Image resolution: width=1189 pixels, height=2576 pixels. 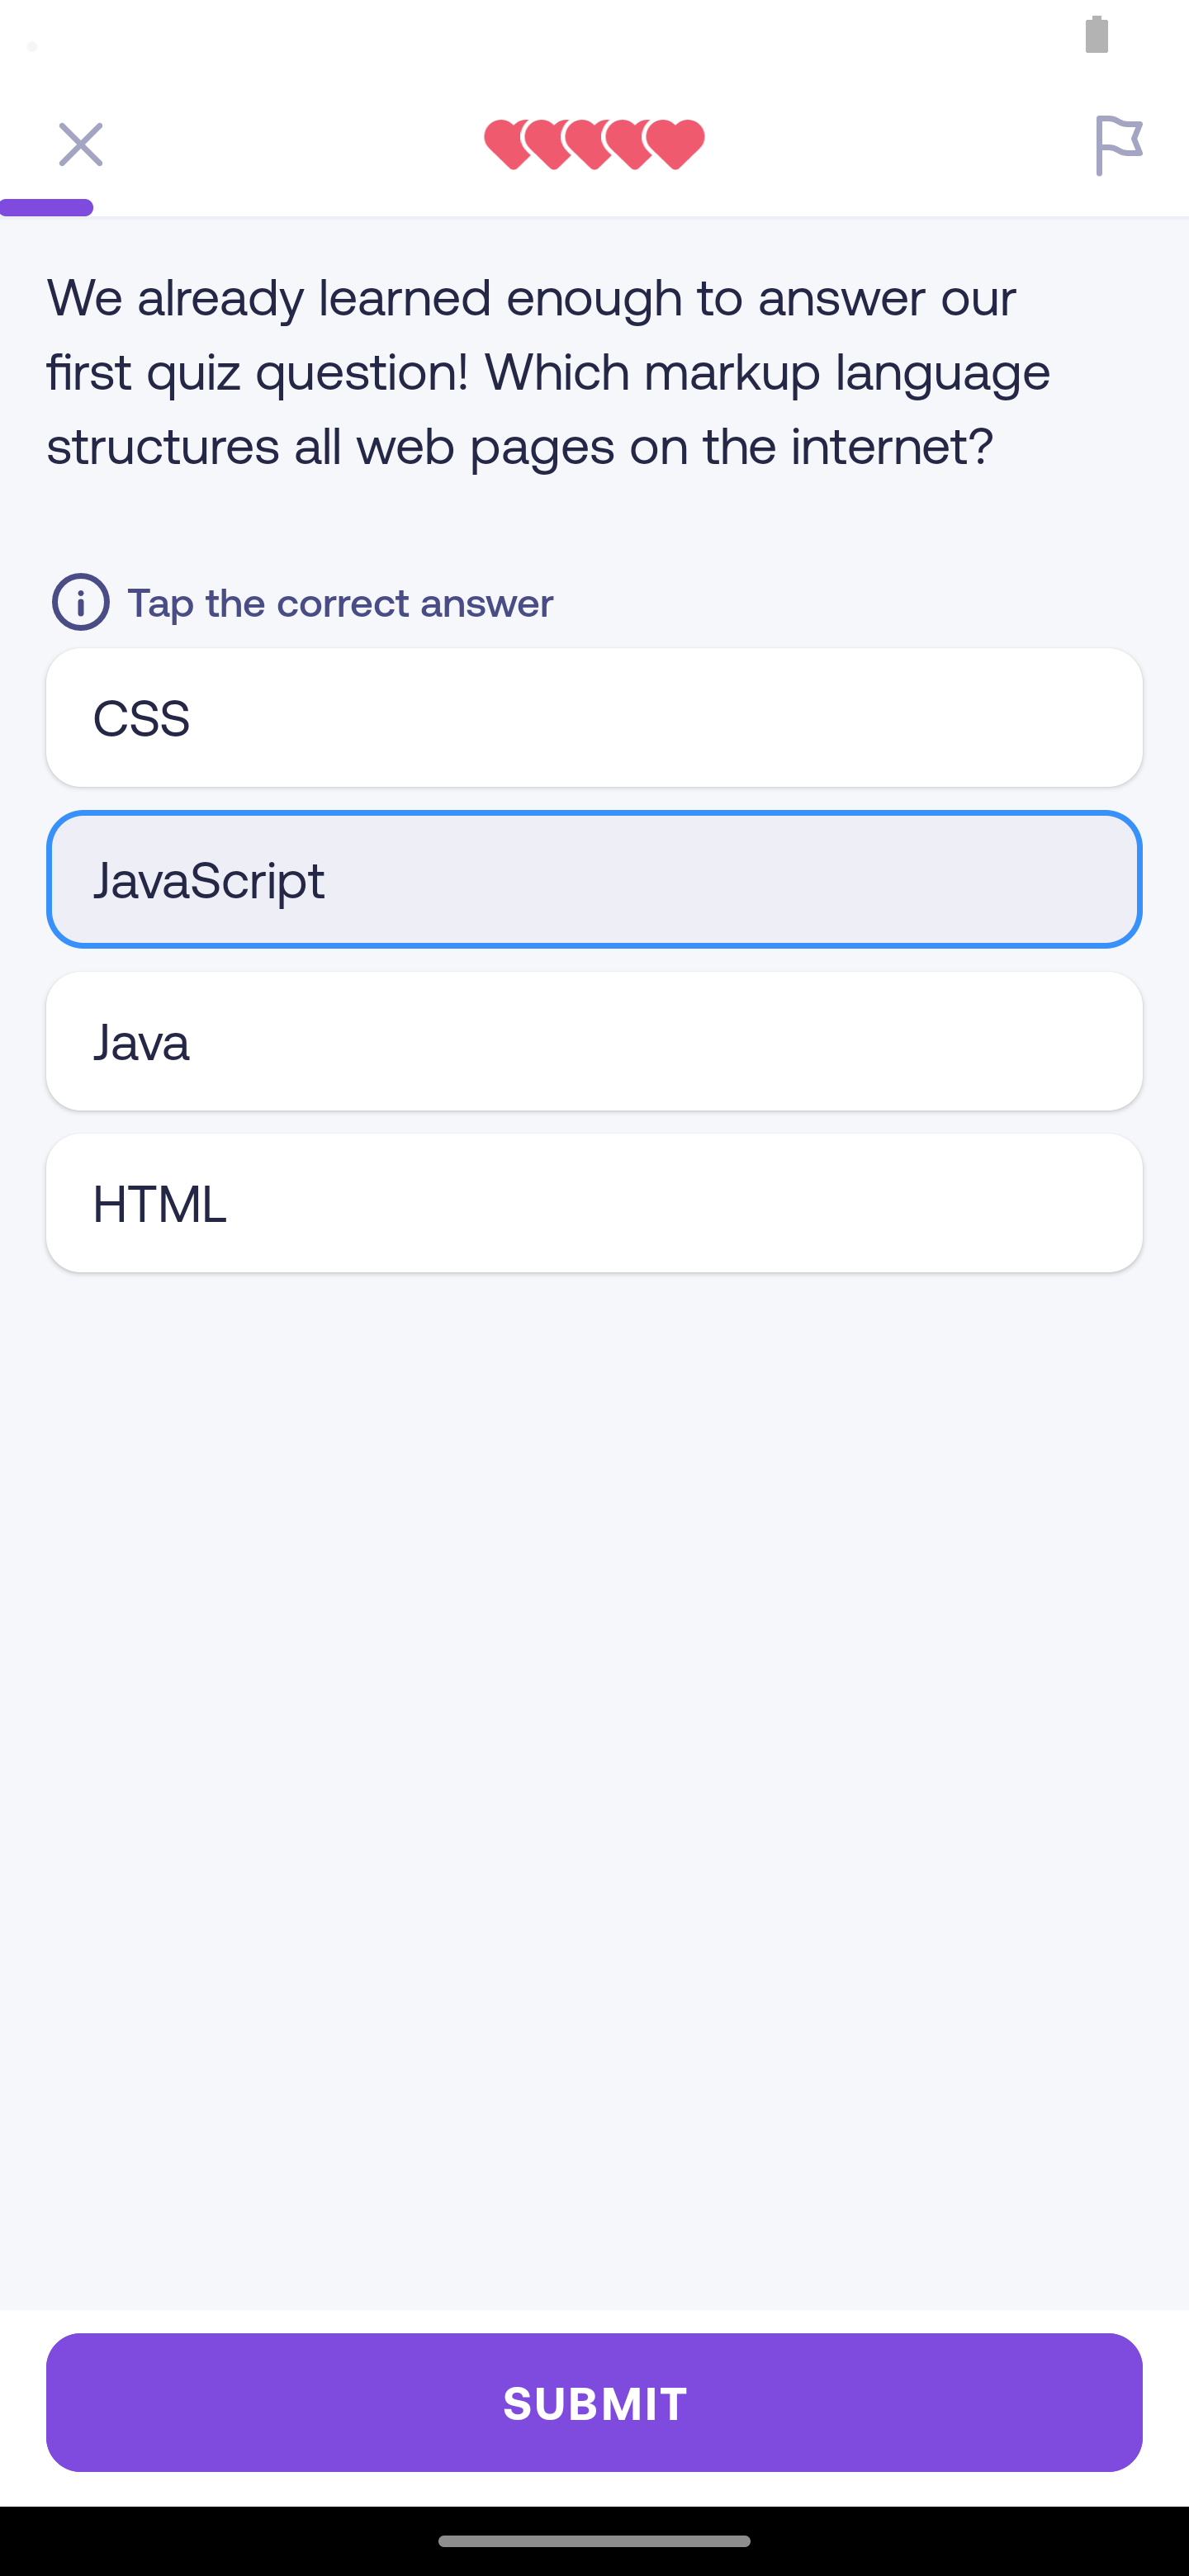 What do you see at coordinates (594, 2403) in the screenshot?
I see `SUBMIT` at bounding box center [594, 2403].